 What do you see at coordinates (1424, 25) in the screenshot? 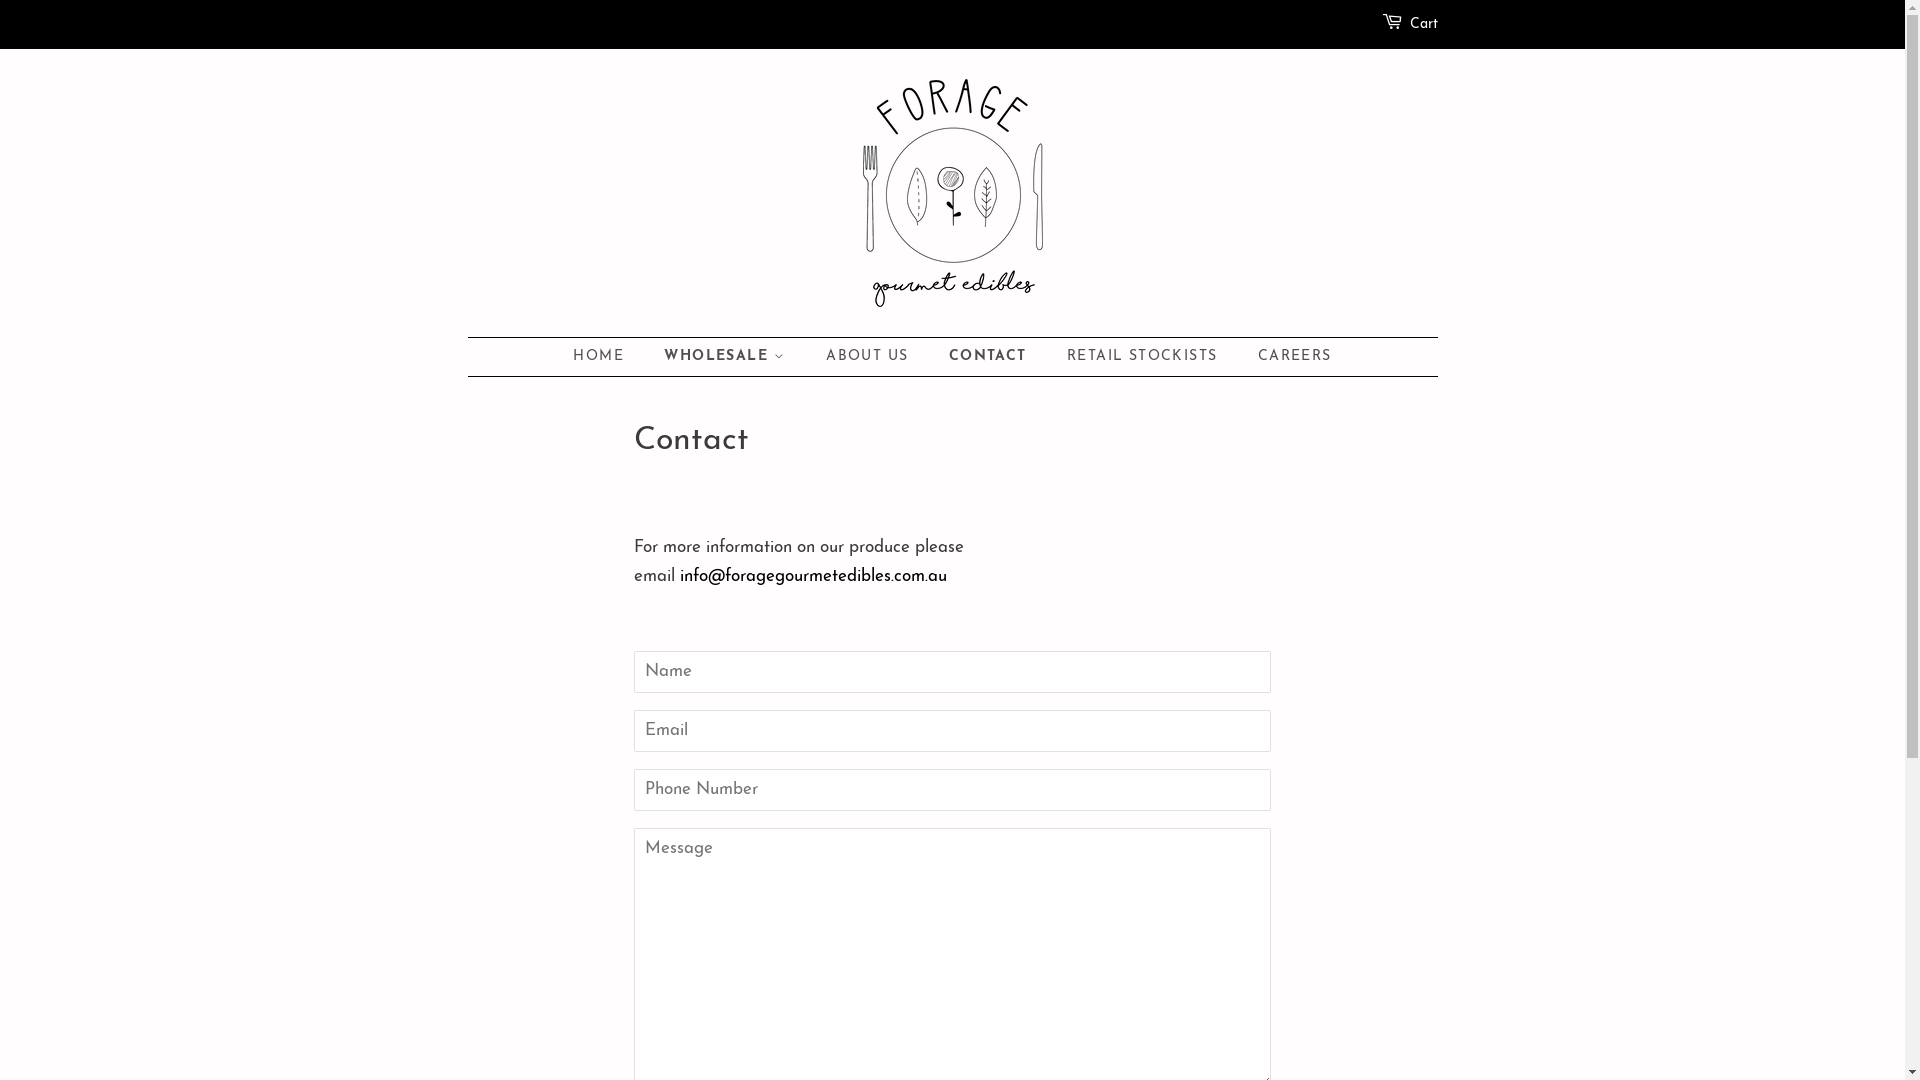
I see `Cart` at bounding box center [1424, 25].